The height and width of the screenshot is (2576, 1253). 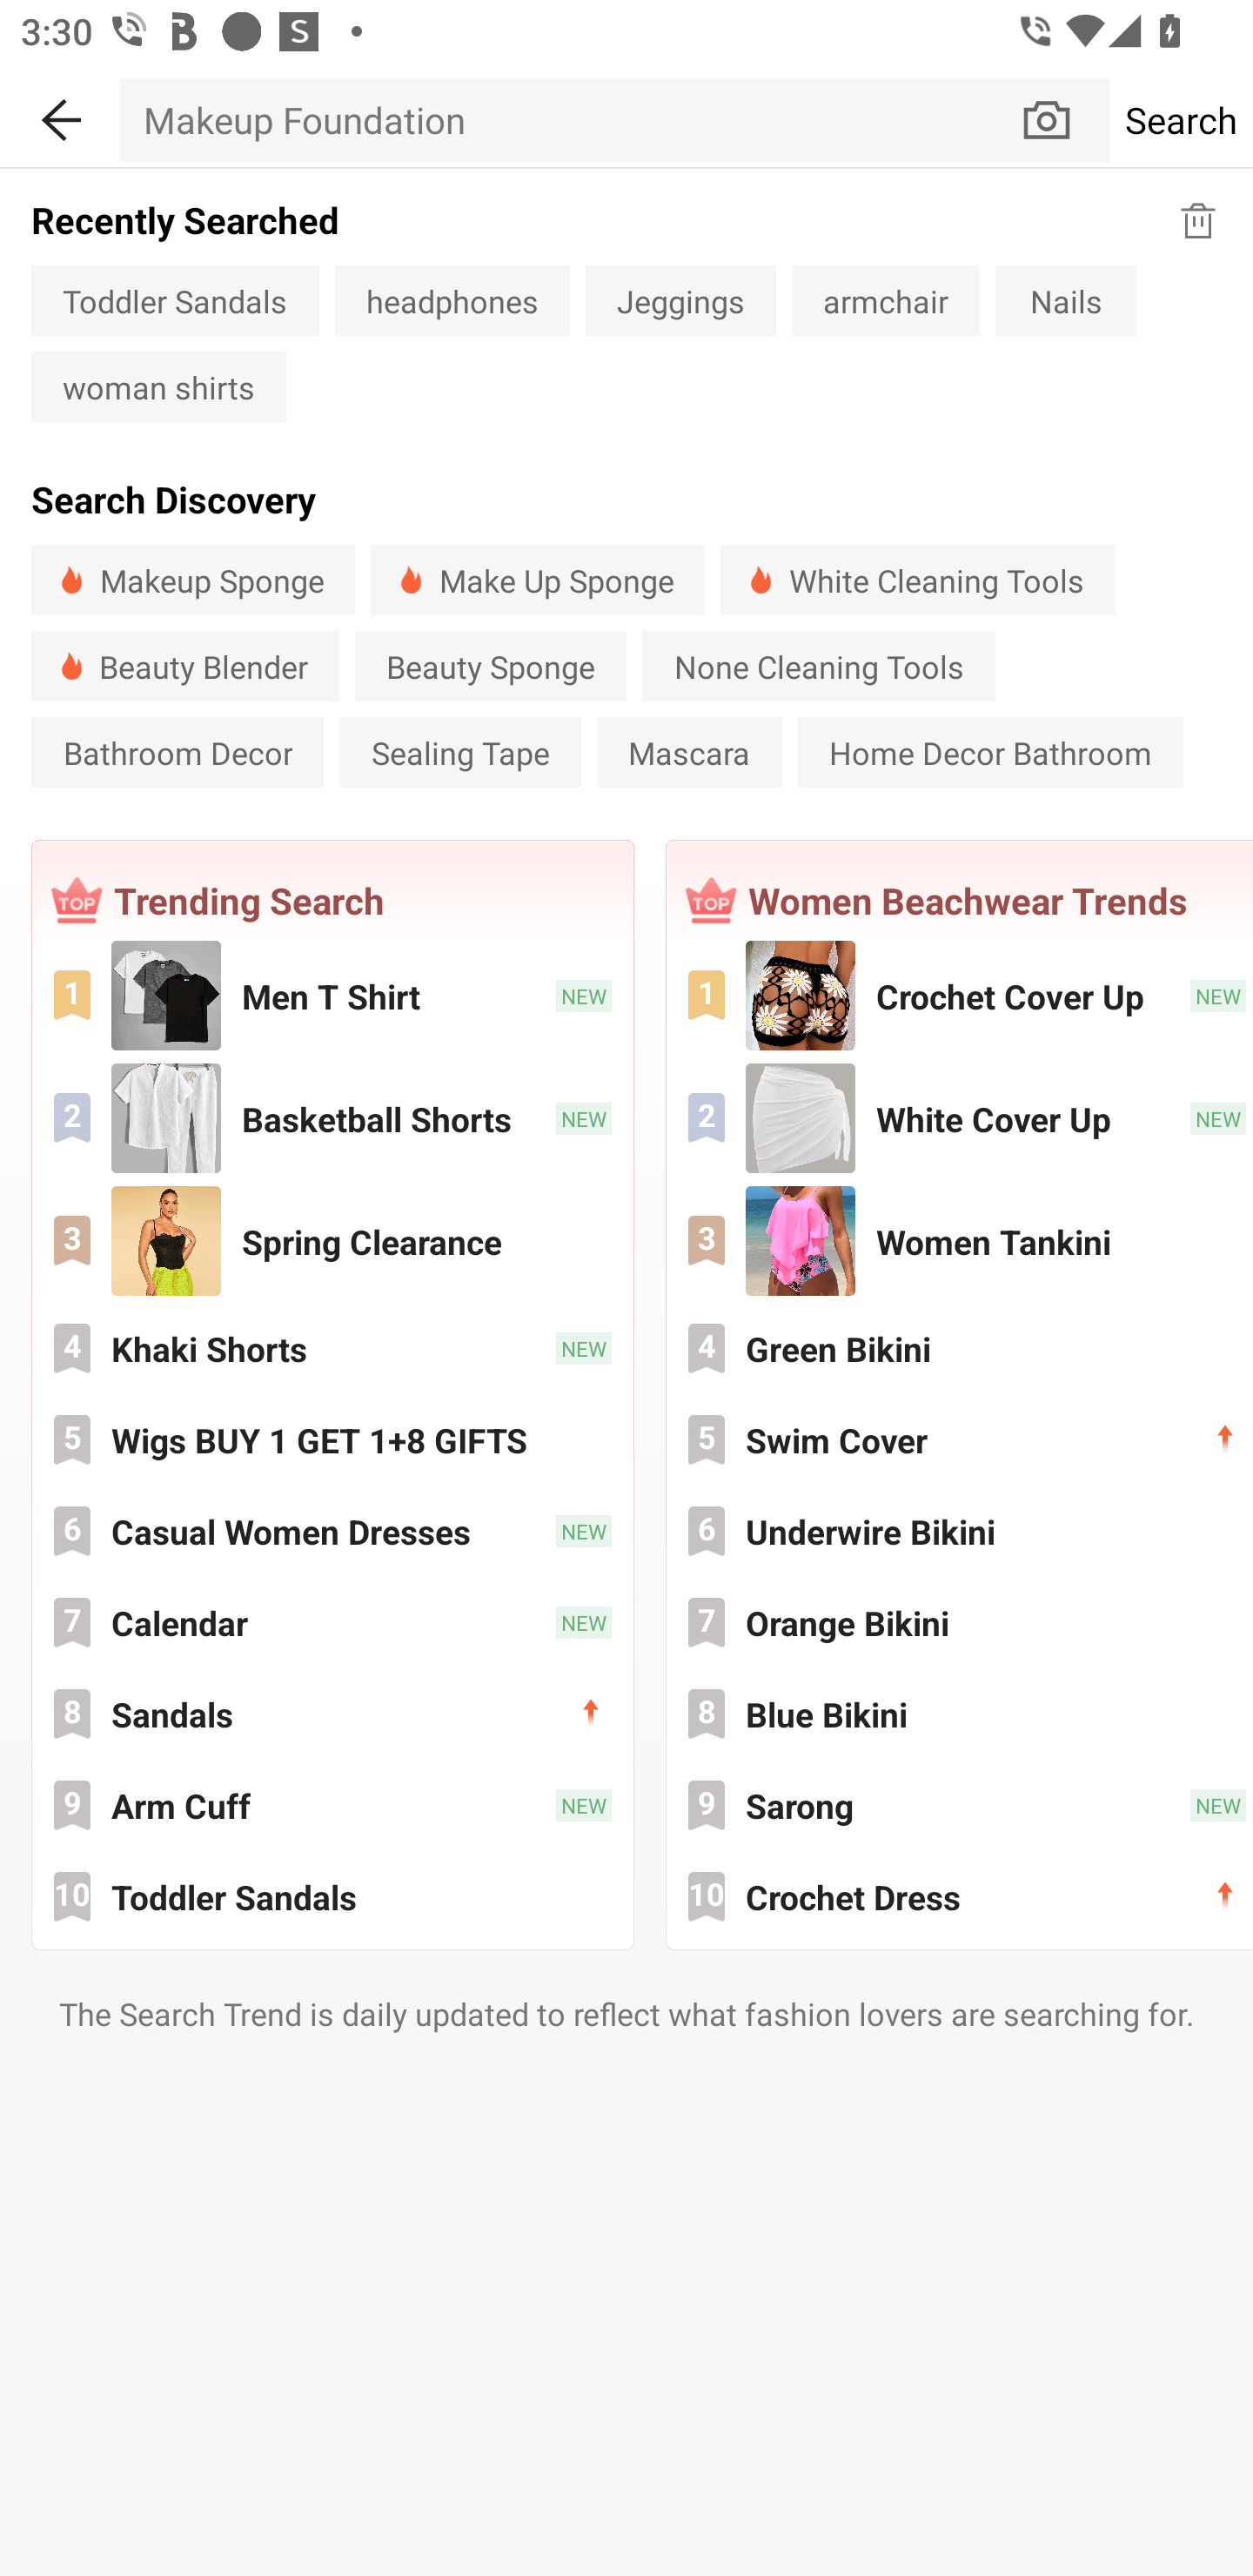 I want to click on None Cleaning Tools, so click(x=818, y=666).